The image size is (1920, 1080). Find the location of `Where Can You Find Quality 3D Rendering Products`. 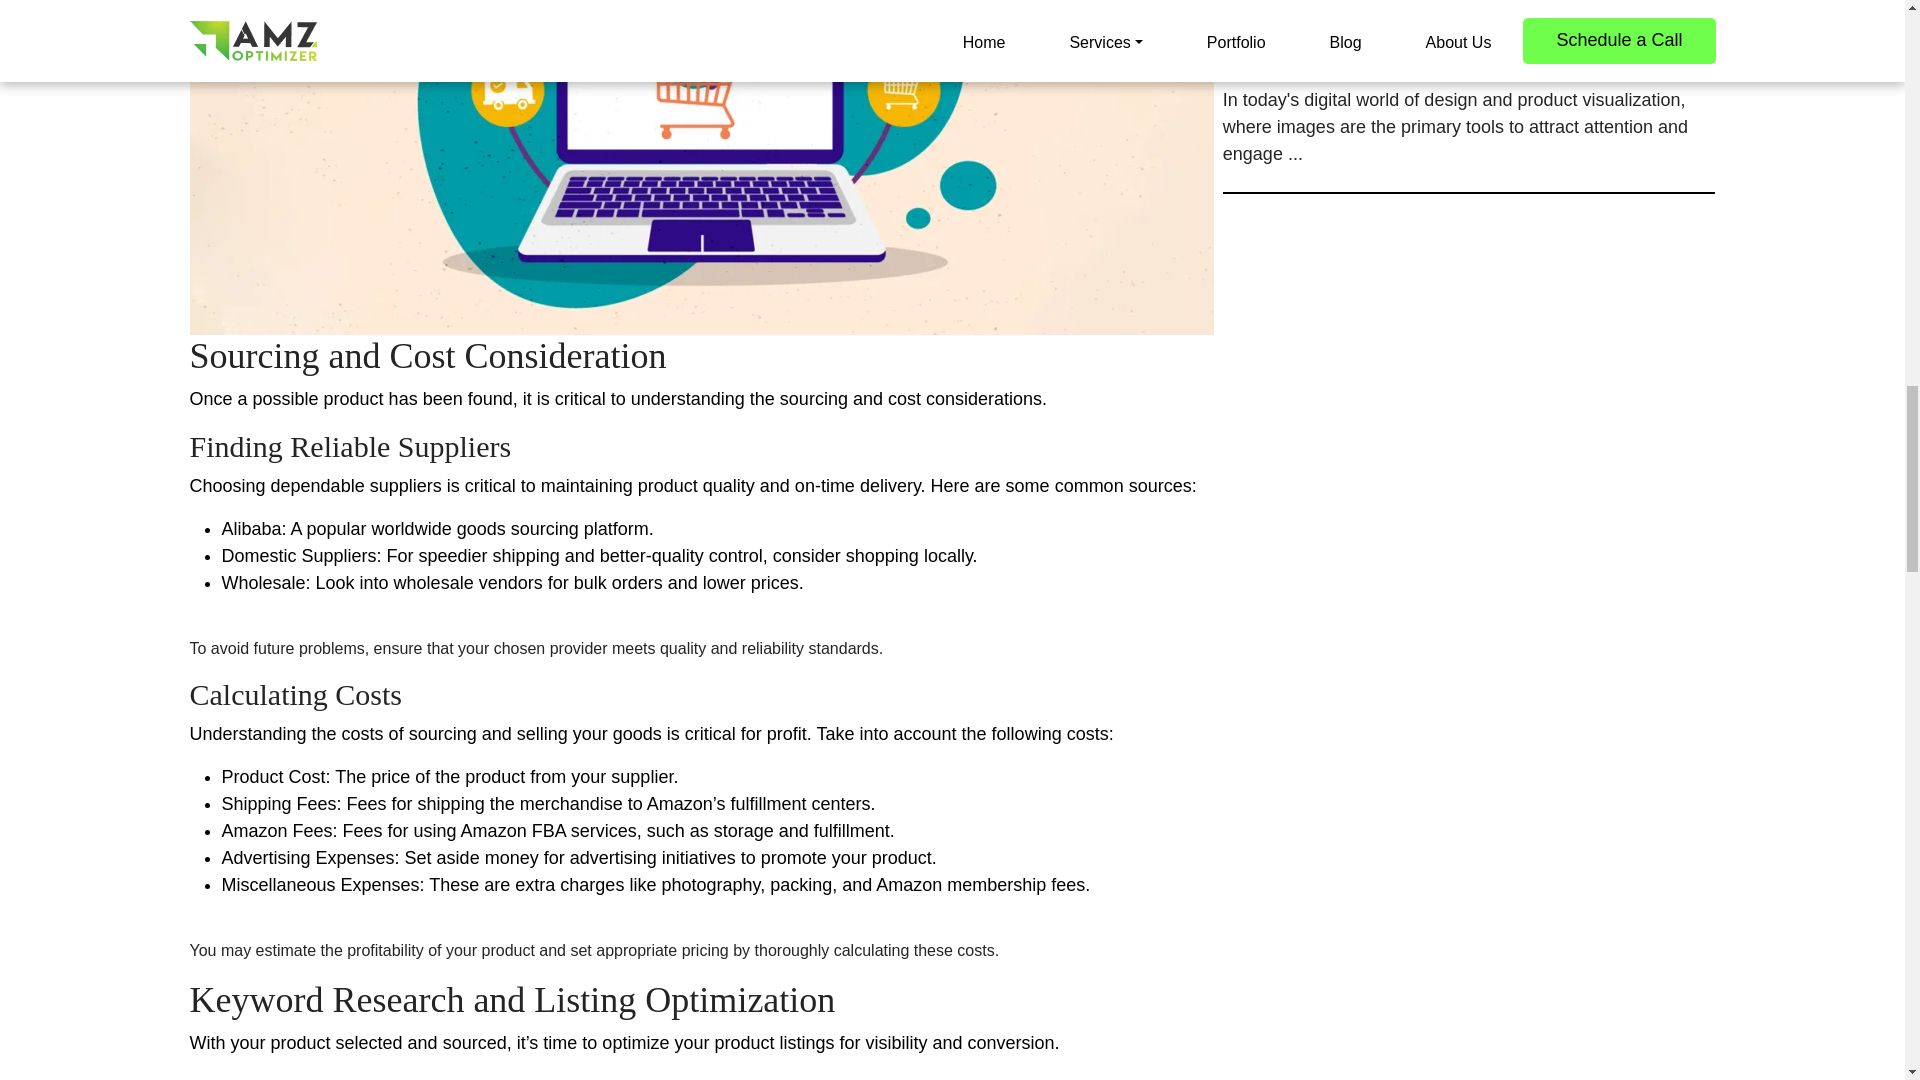

Where Can You Find Quality 3D Rendering Products is located at coordinates (1470, 58).